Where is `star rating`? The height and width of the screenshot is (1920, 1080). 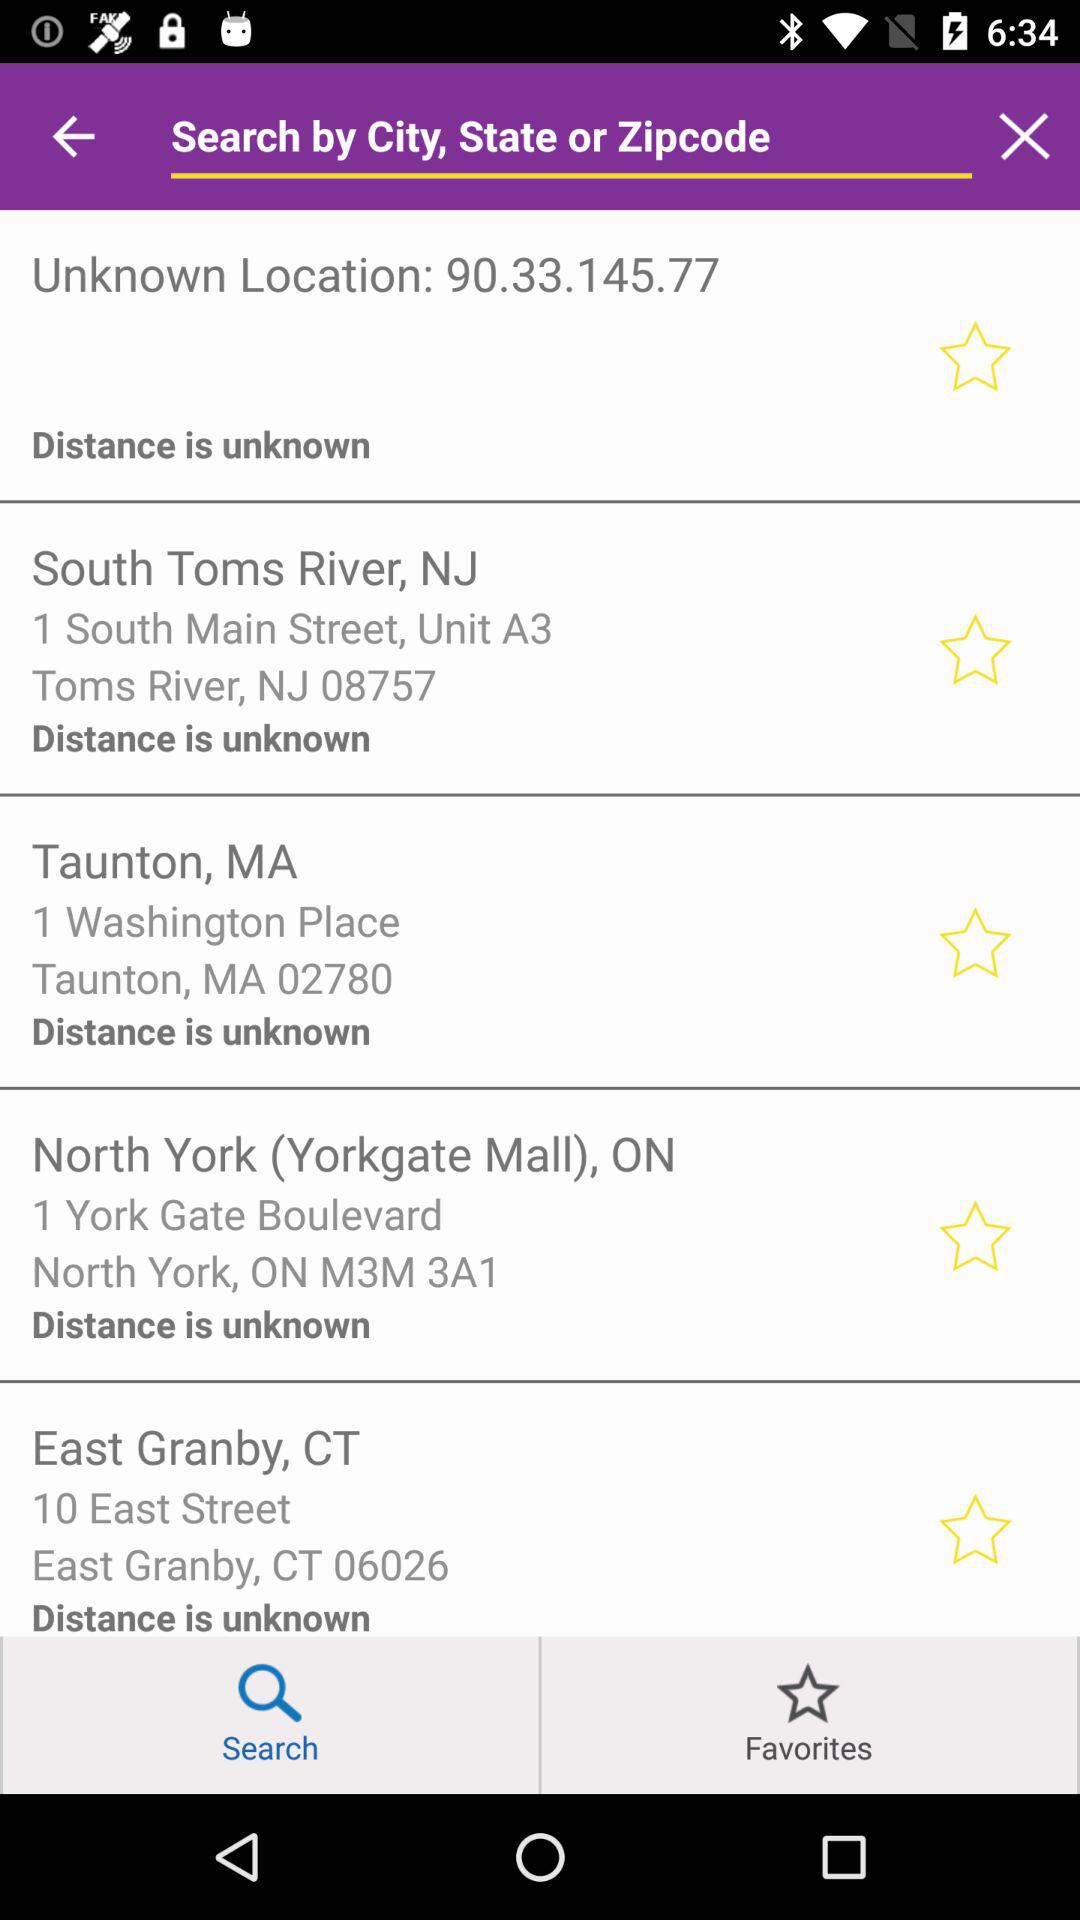
star rating is located at coordinates (974, 648).